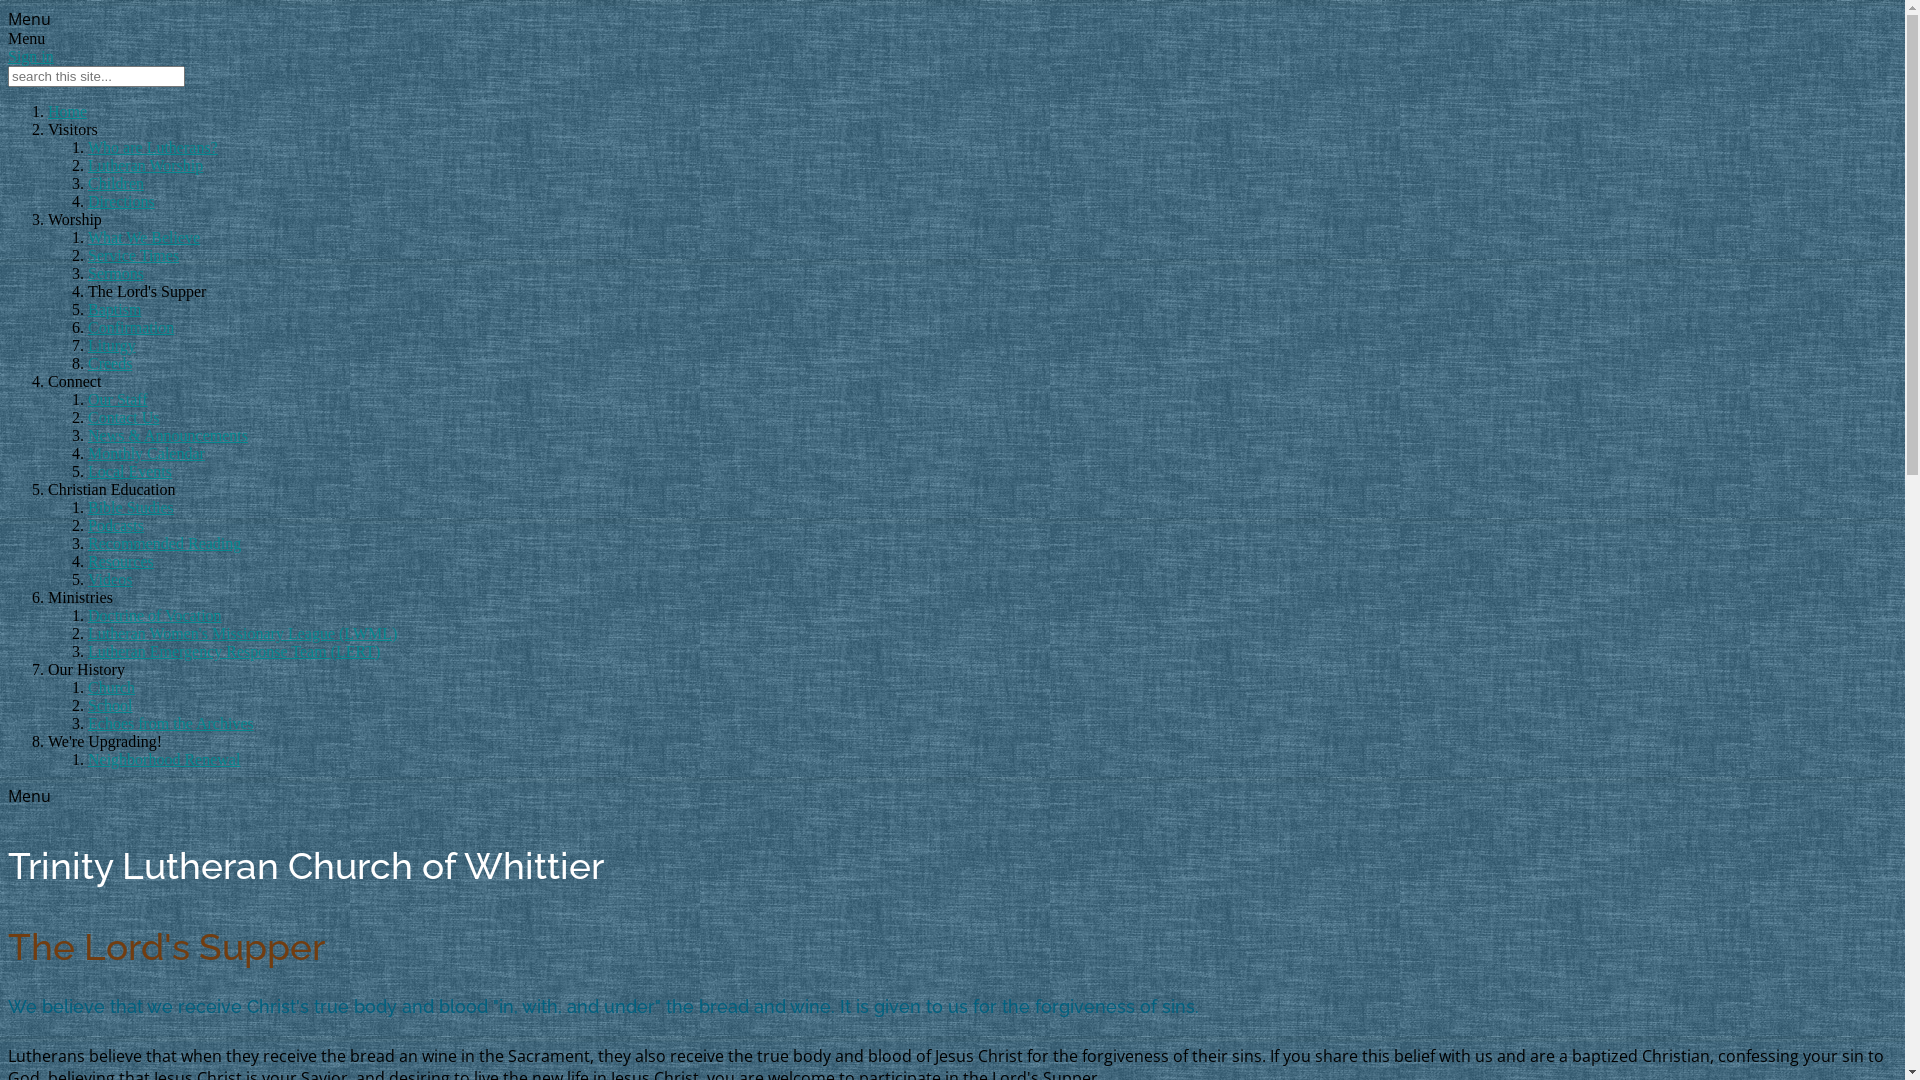  Describe the element at coordinates (146, 454) in the screenshot. I see `Monthly Calendar` at that location.